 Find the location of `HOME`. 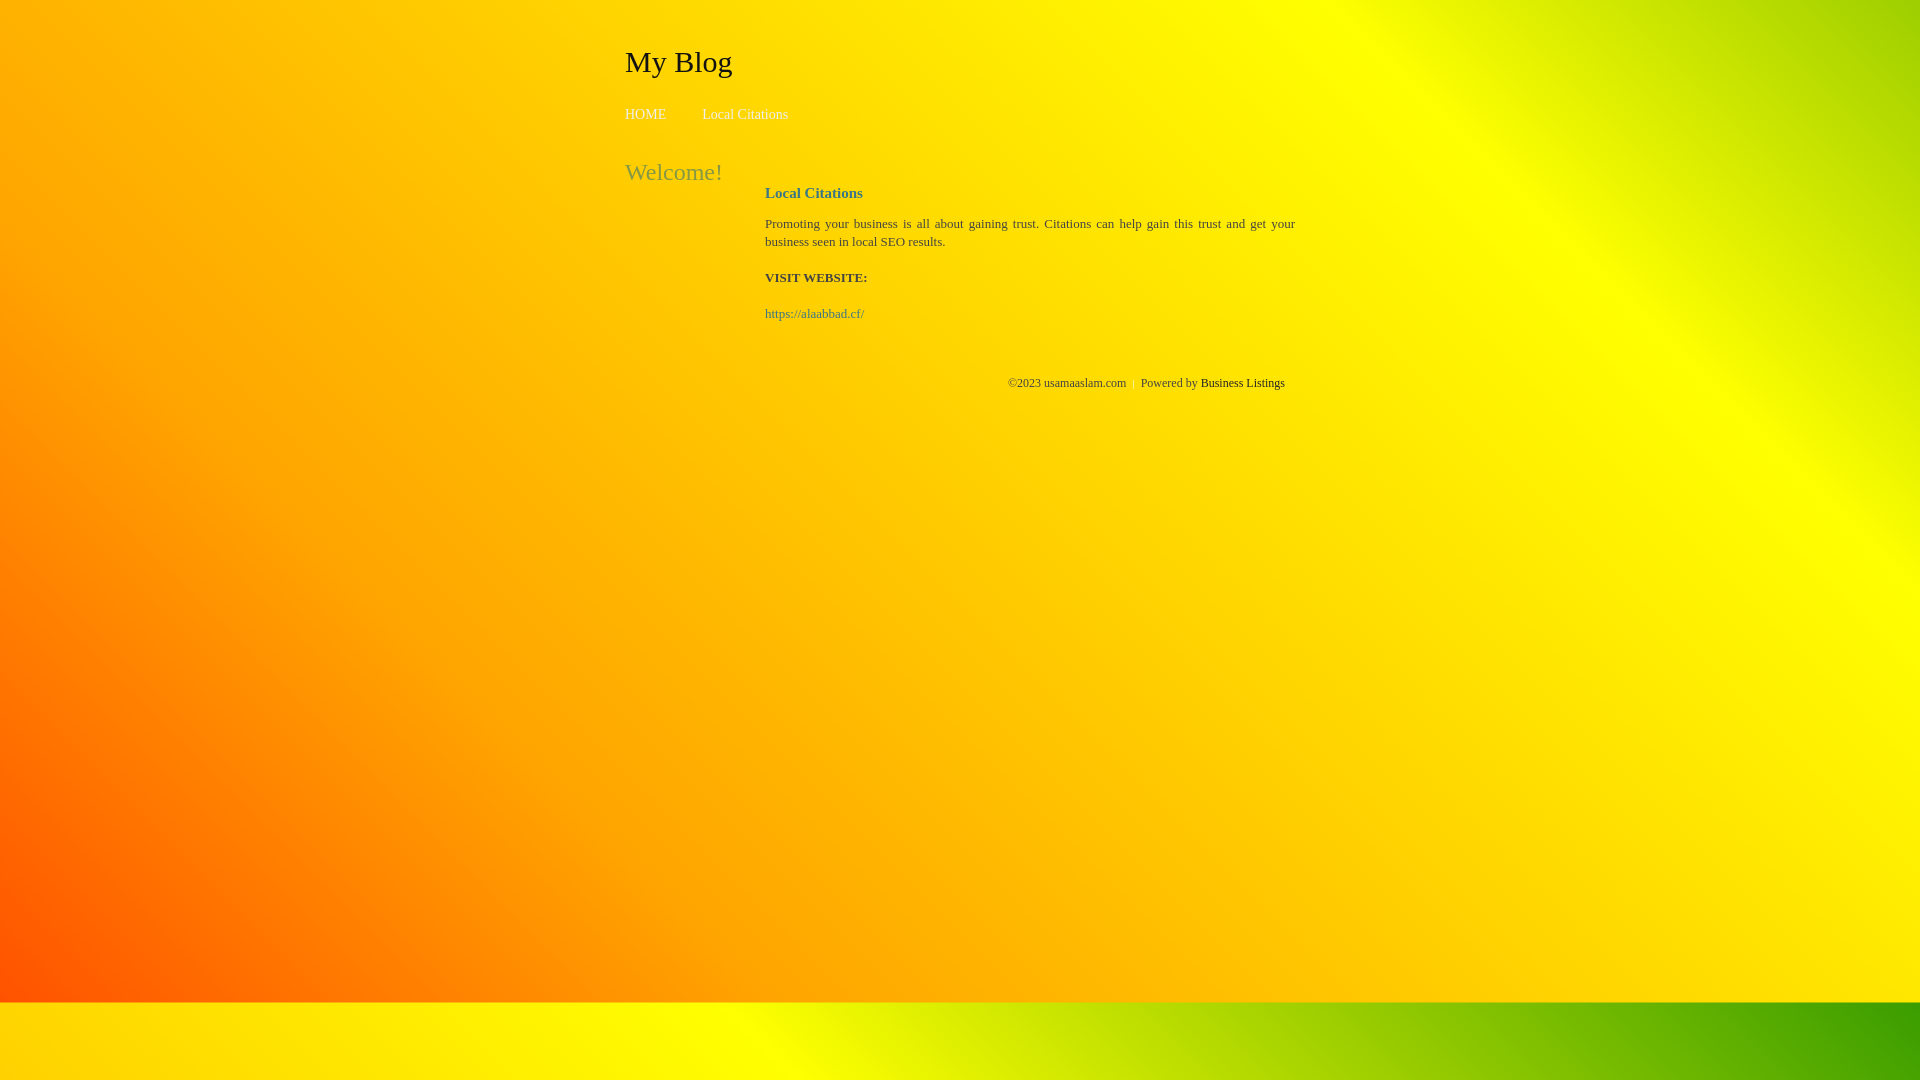

HOME is located at coordinates (646, 114).